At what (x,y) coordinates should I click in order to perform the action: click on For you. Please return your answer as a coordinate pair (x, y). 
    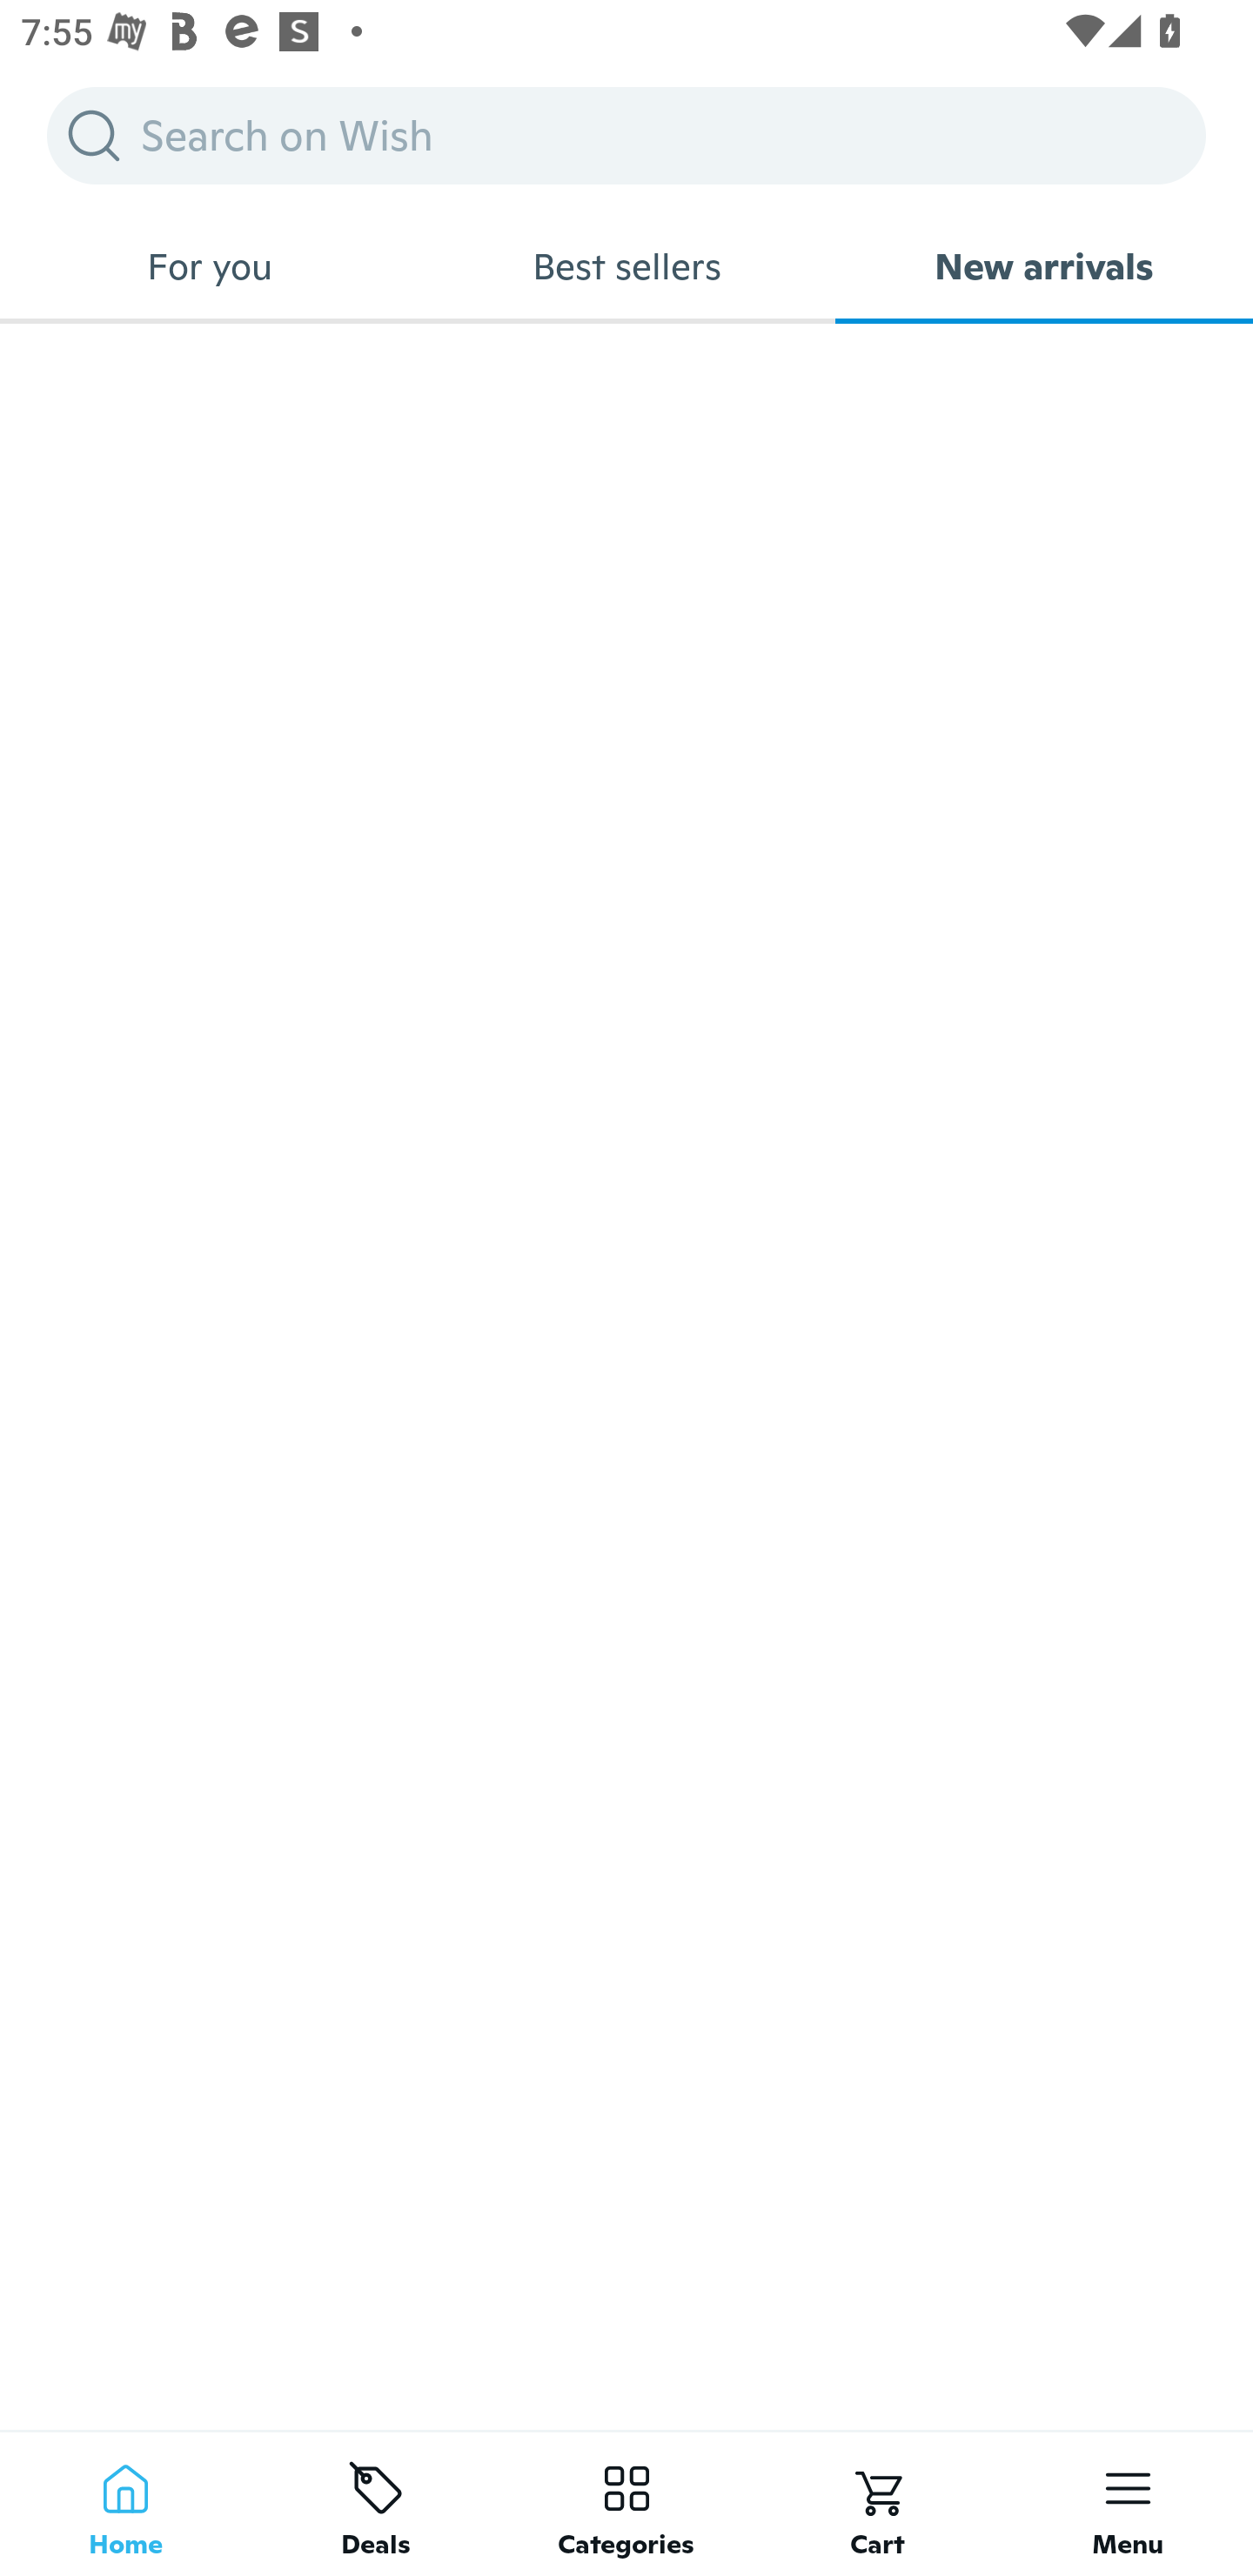
    Looking at the image, I should click on (209, 266).